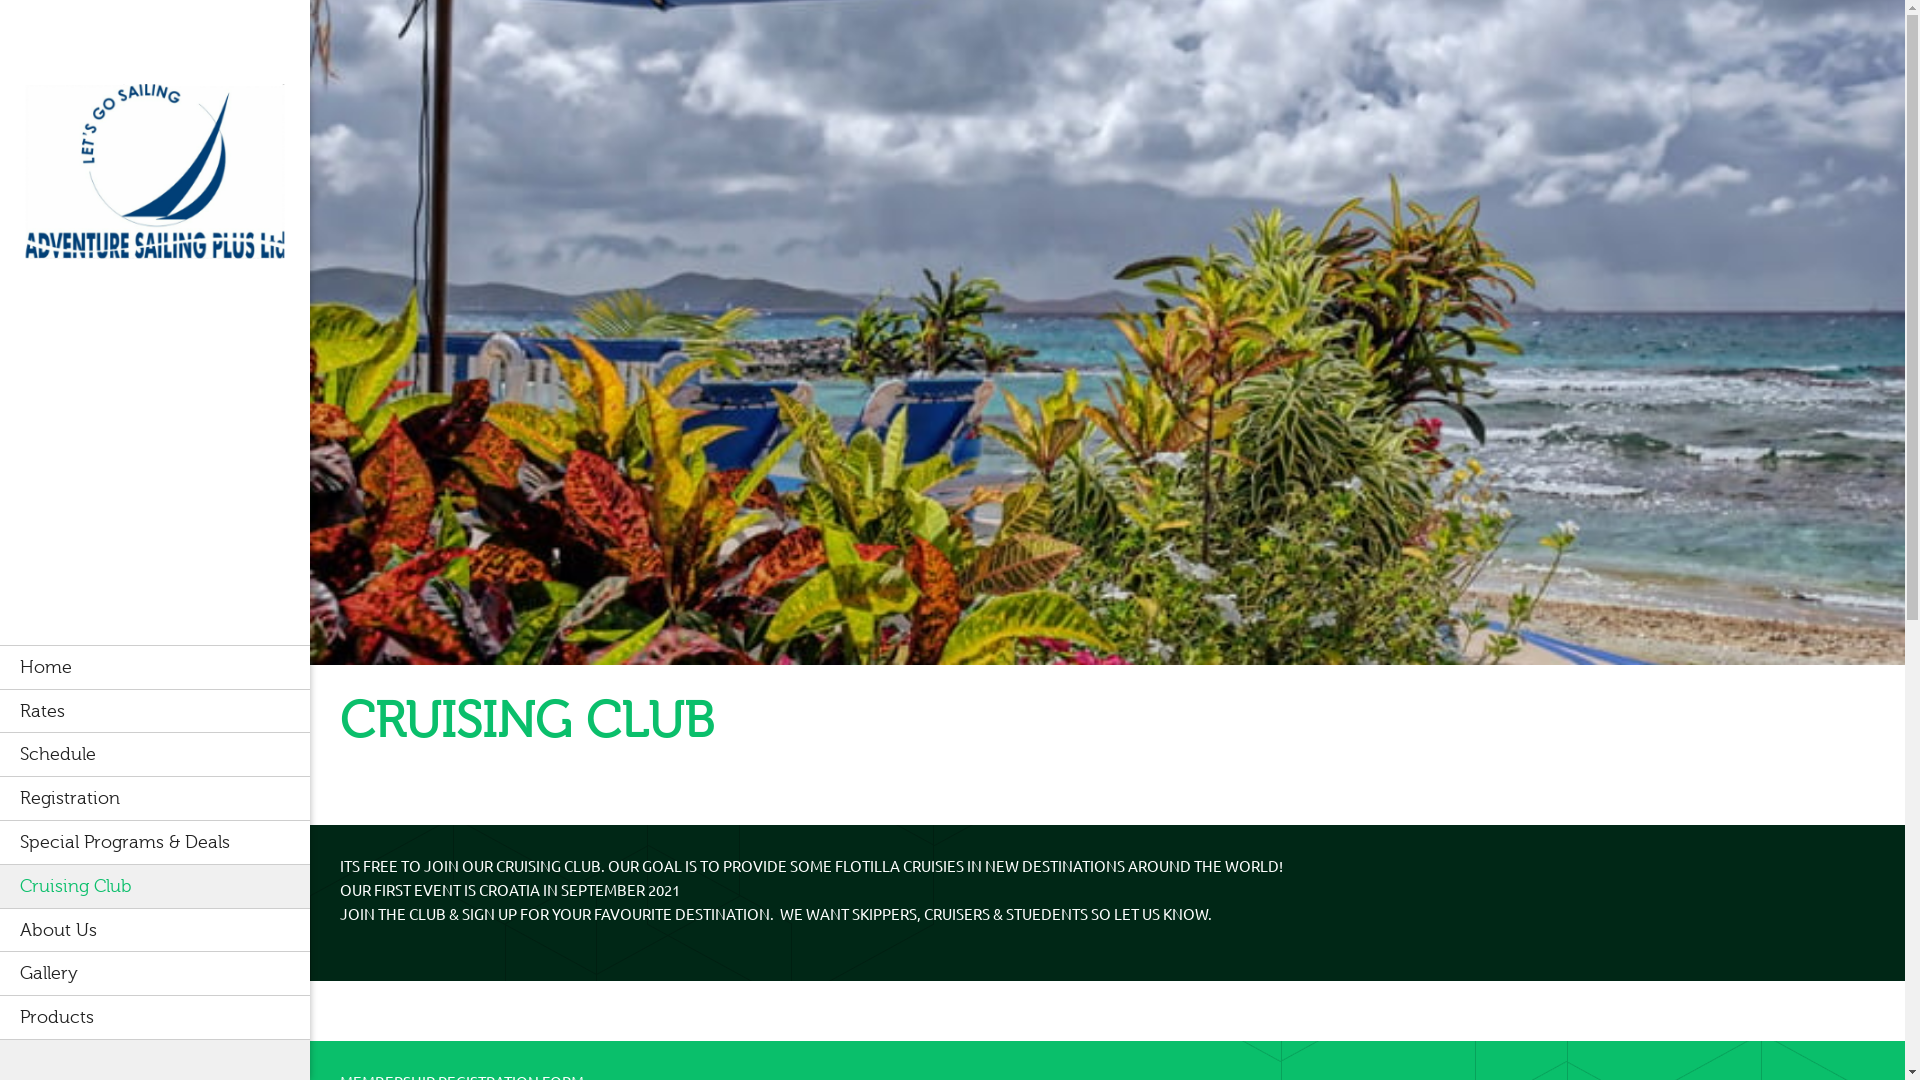 The width and height of the screenshot is (1920, 1080). What do you see at coordinates (155, 711) in the screenshot?
I see `Rates` at bounding box center [155, 711].